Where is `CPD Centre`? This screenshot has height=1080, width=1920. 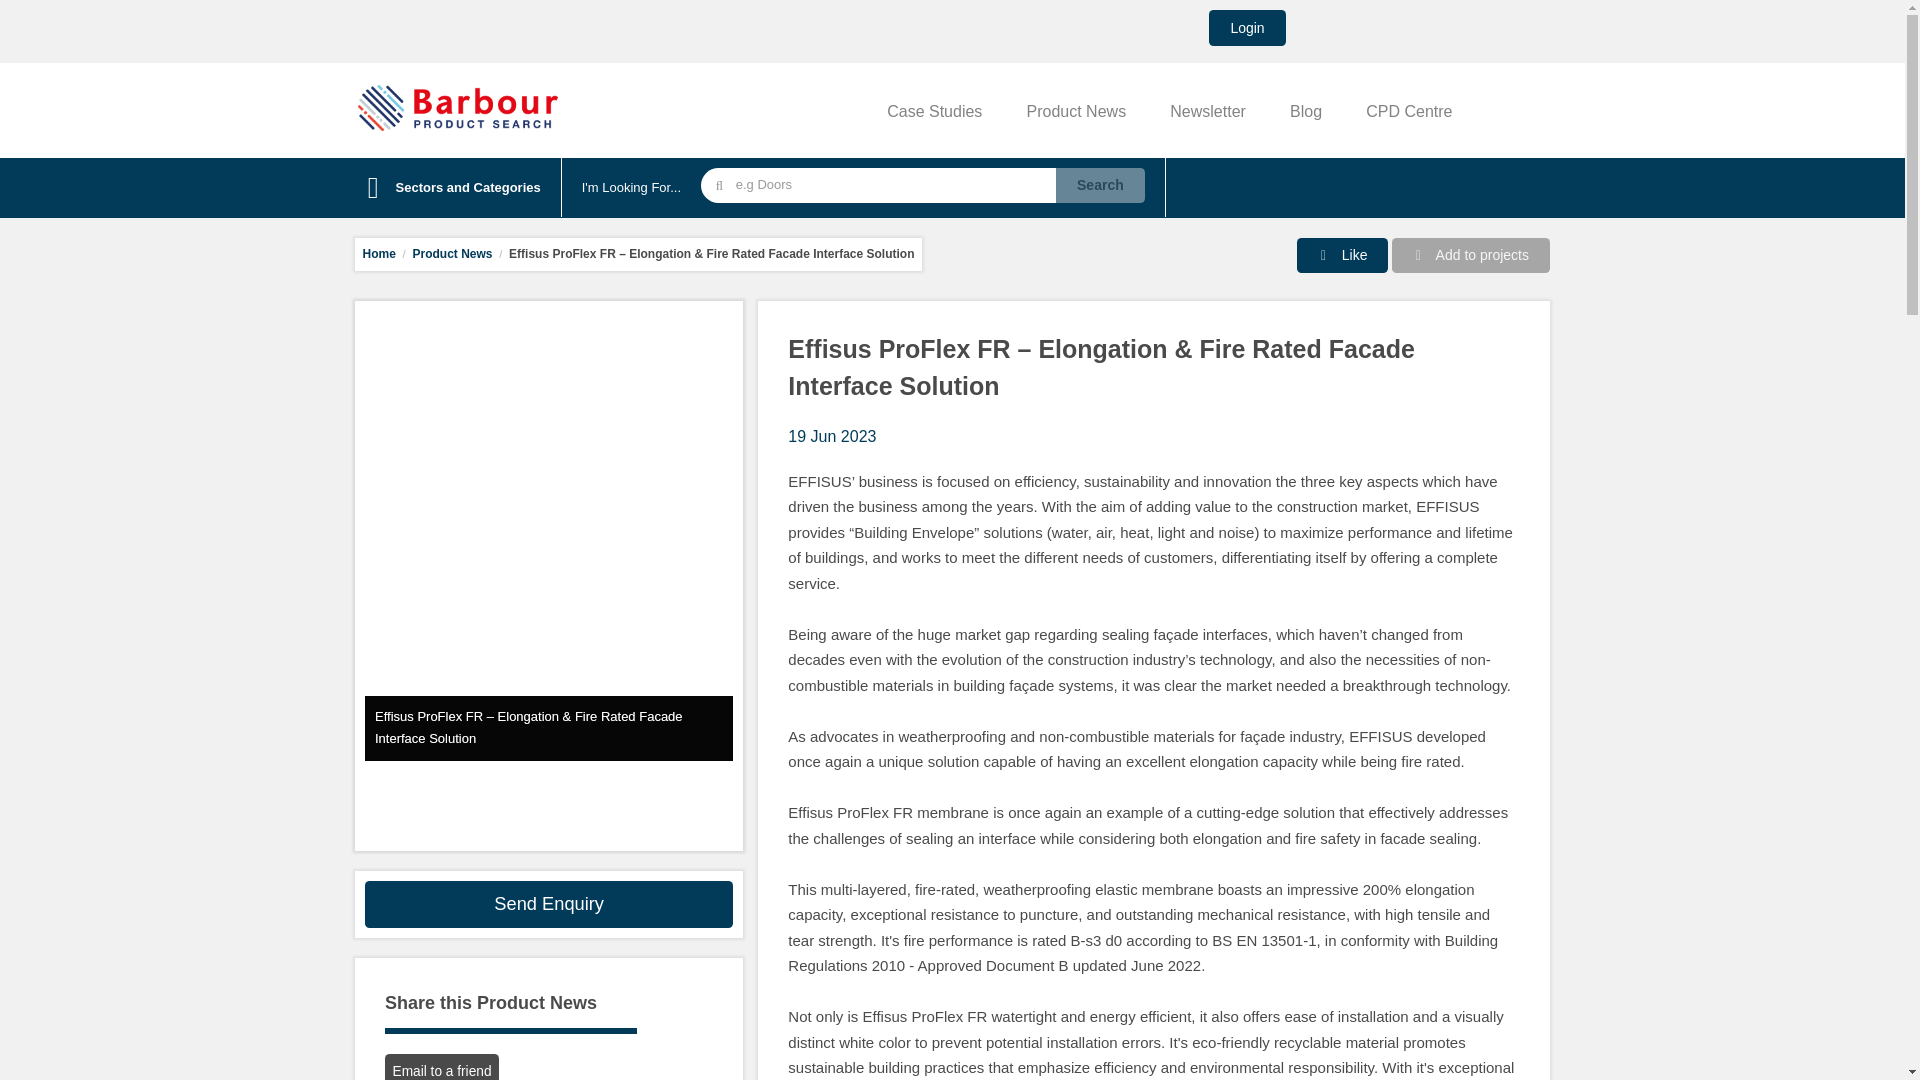
CPD Centre is located at coordinates (1408, 110).